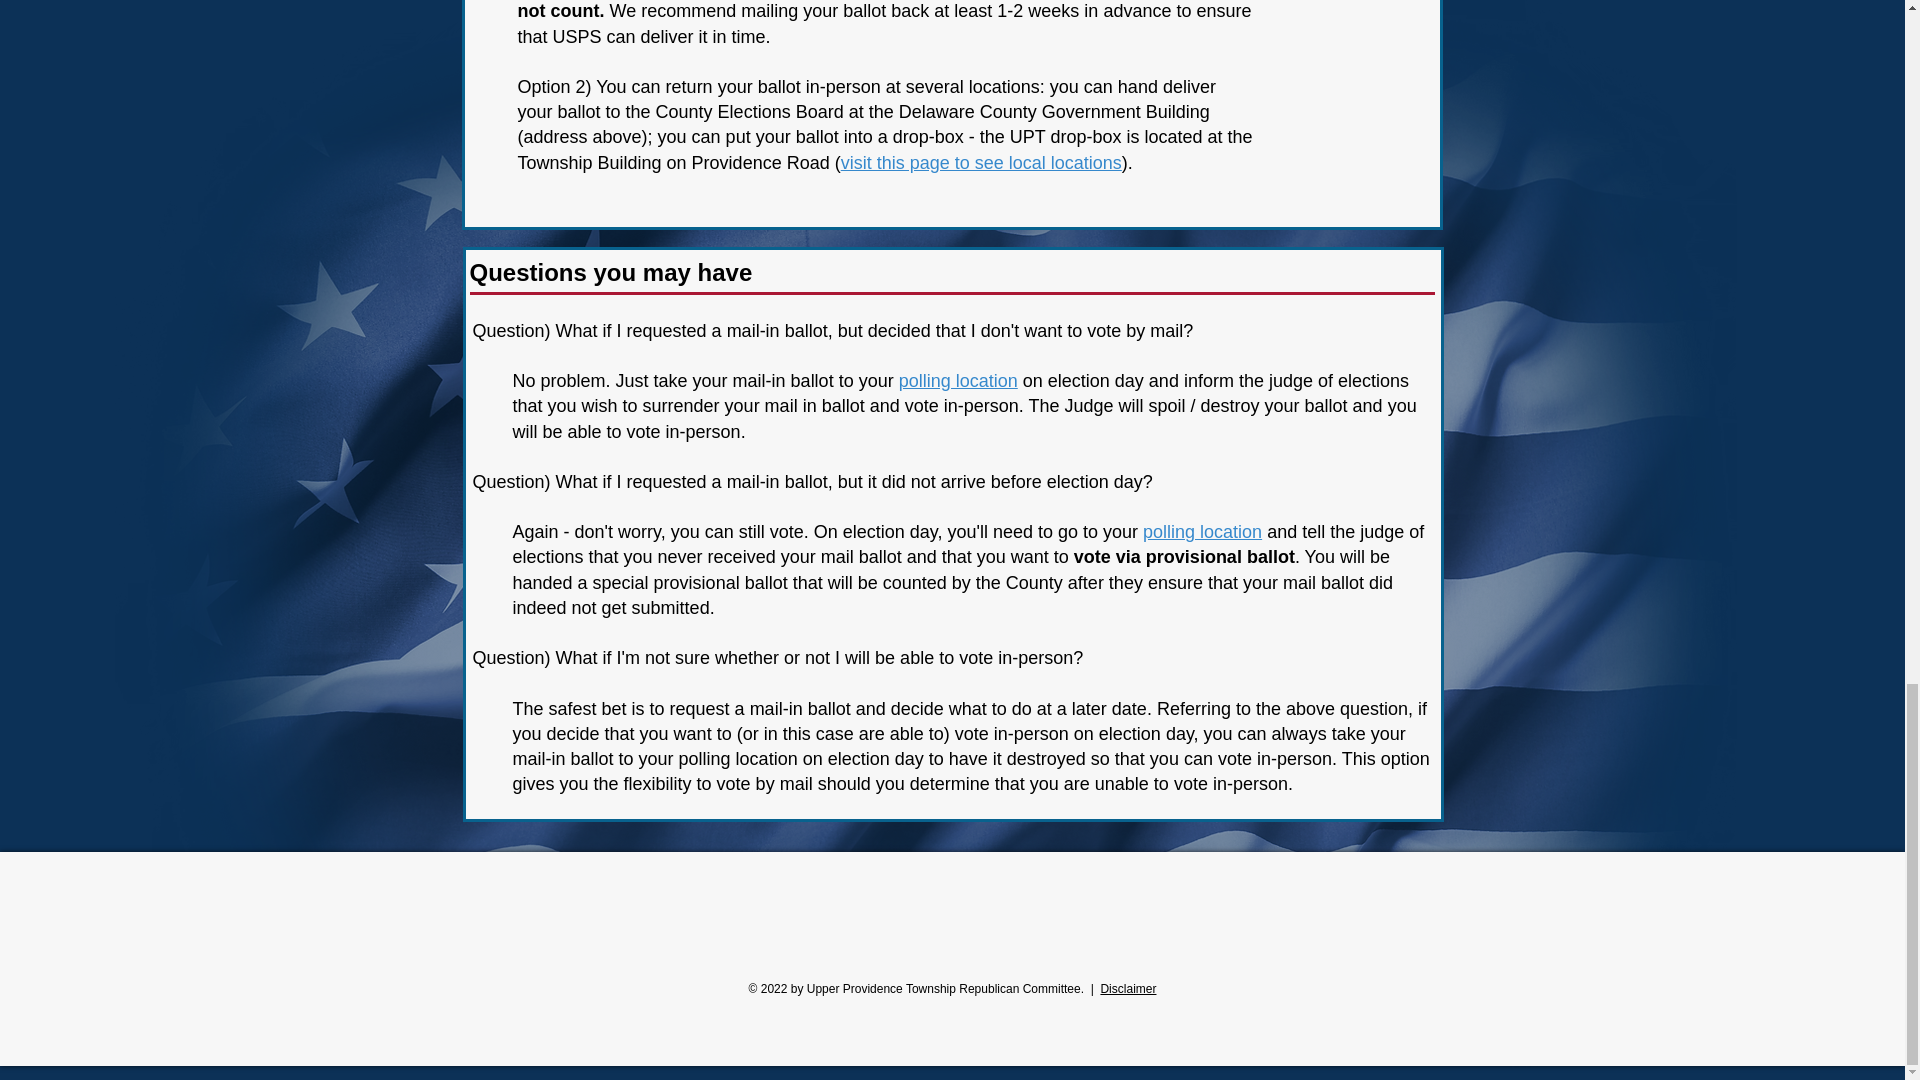 This screenshot has width=1920, height=1080. What do you see at coordinates (1202, 532) in the screenshot?
I see `polling location` at bounding box center [1202, 532].